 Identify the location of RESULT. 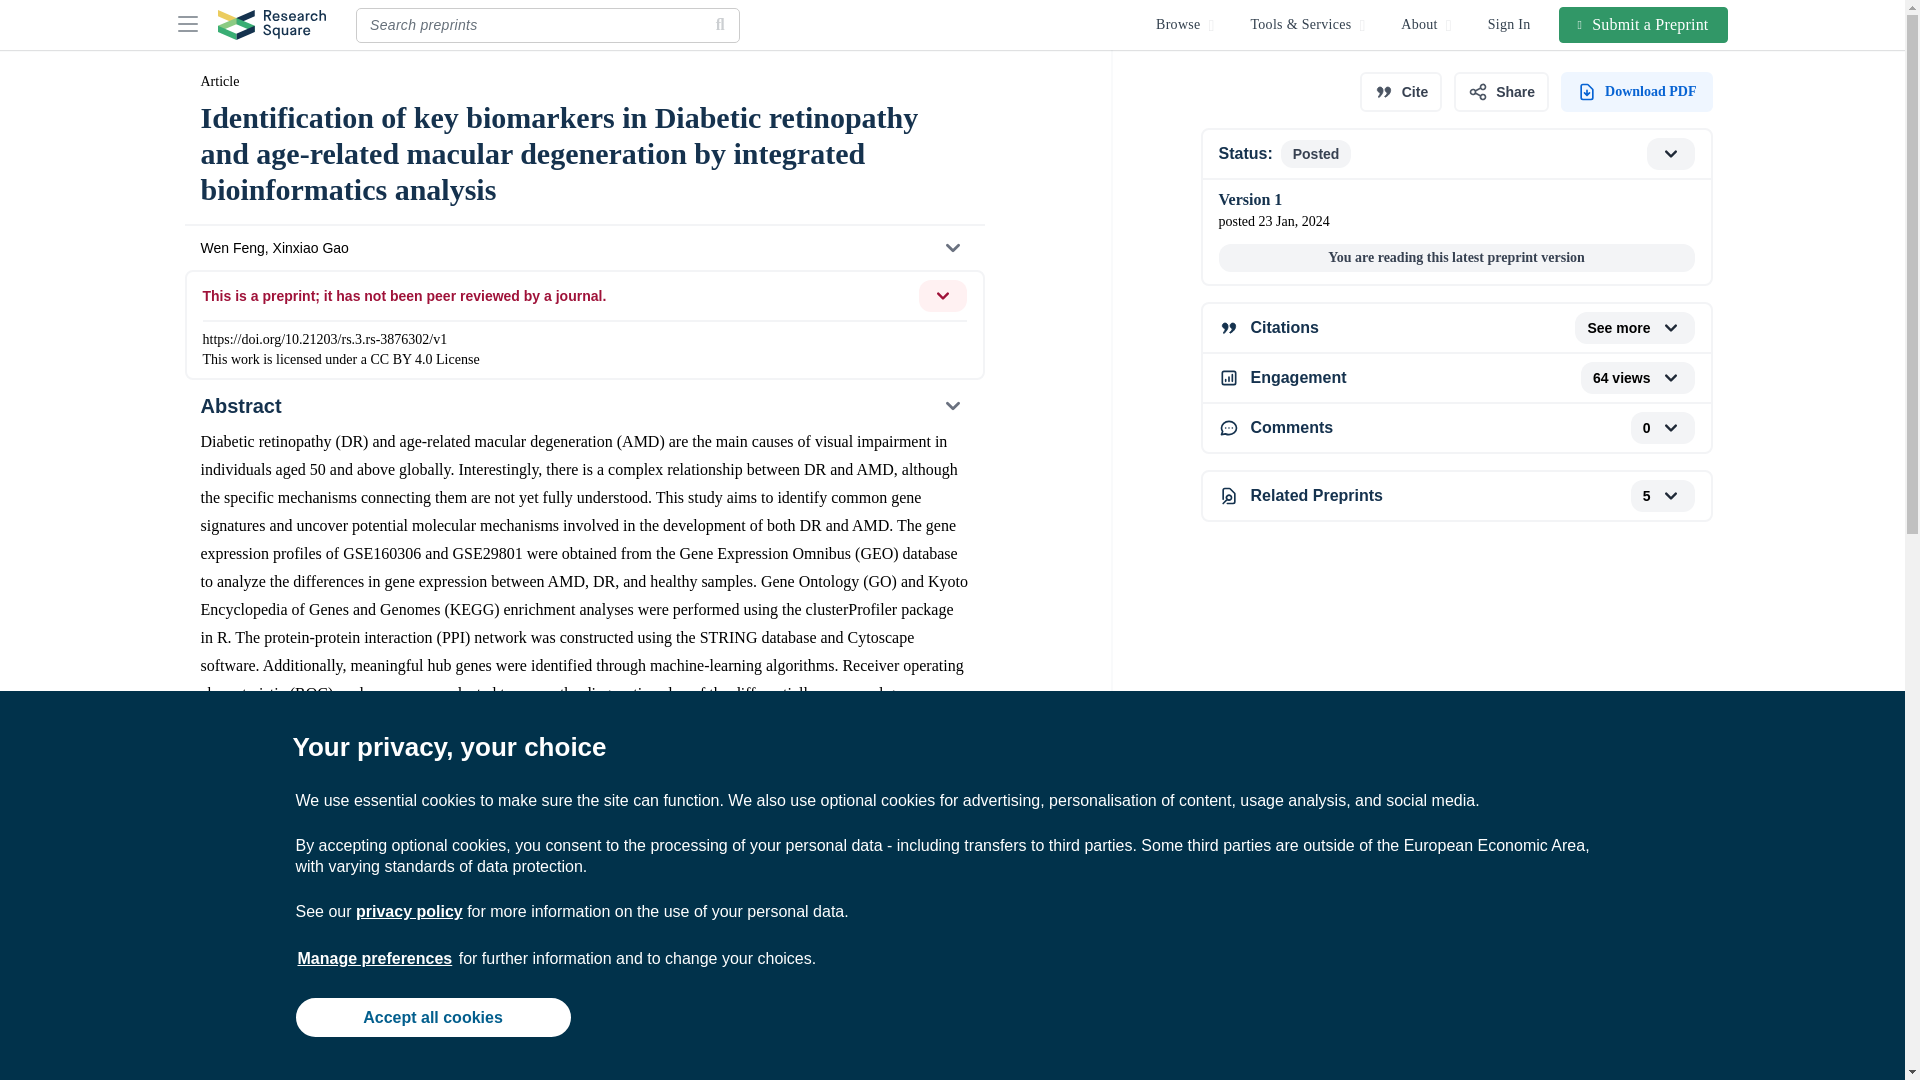
(583, 978).